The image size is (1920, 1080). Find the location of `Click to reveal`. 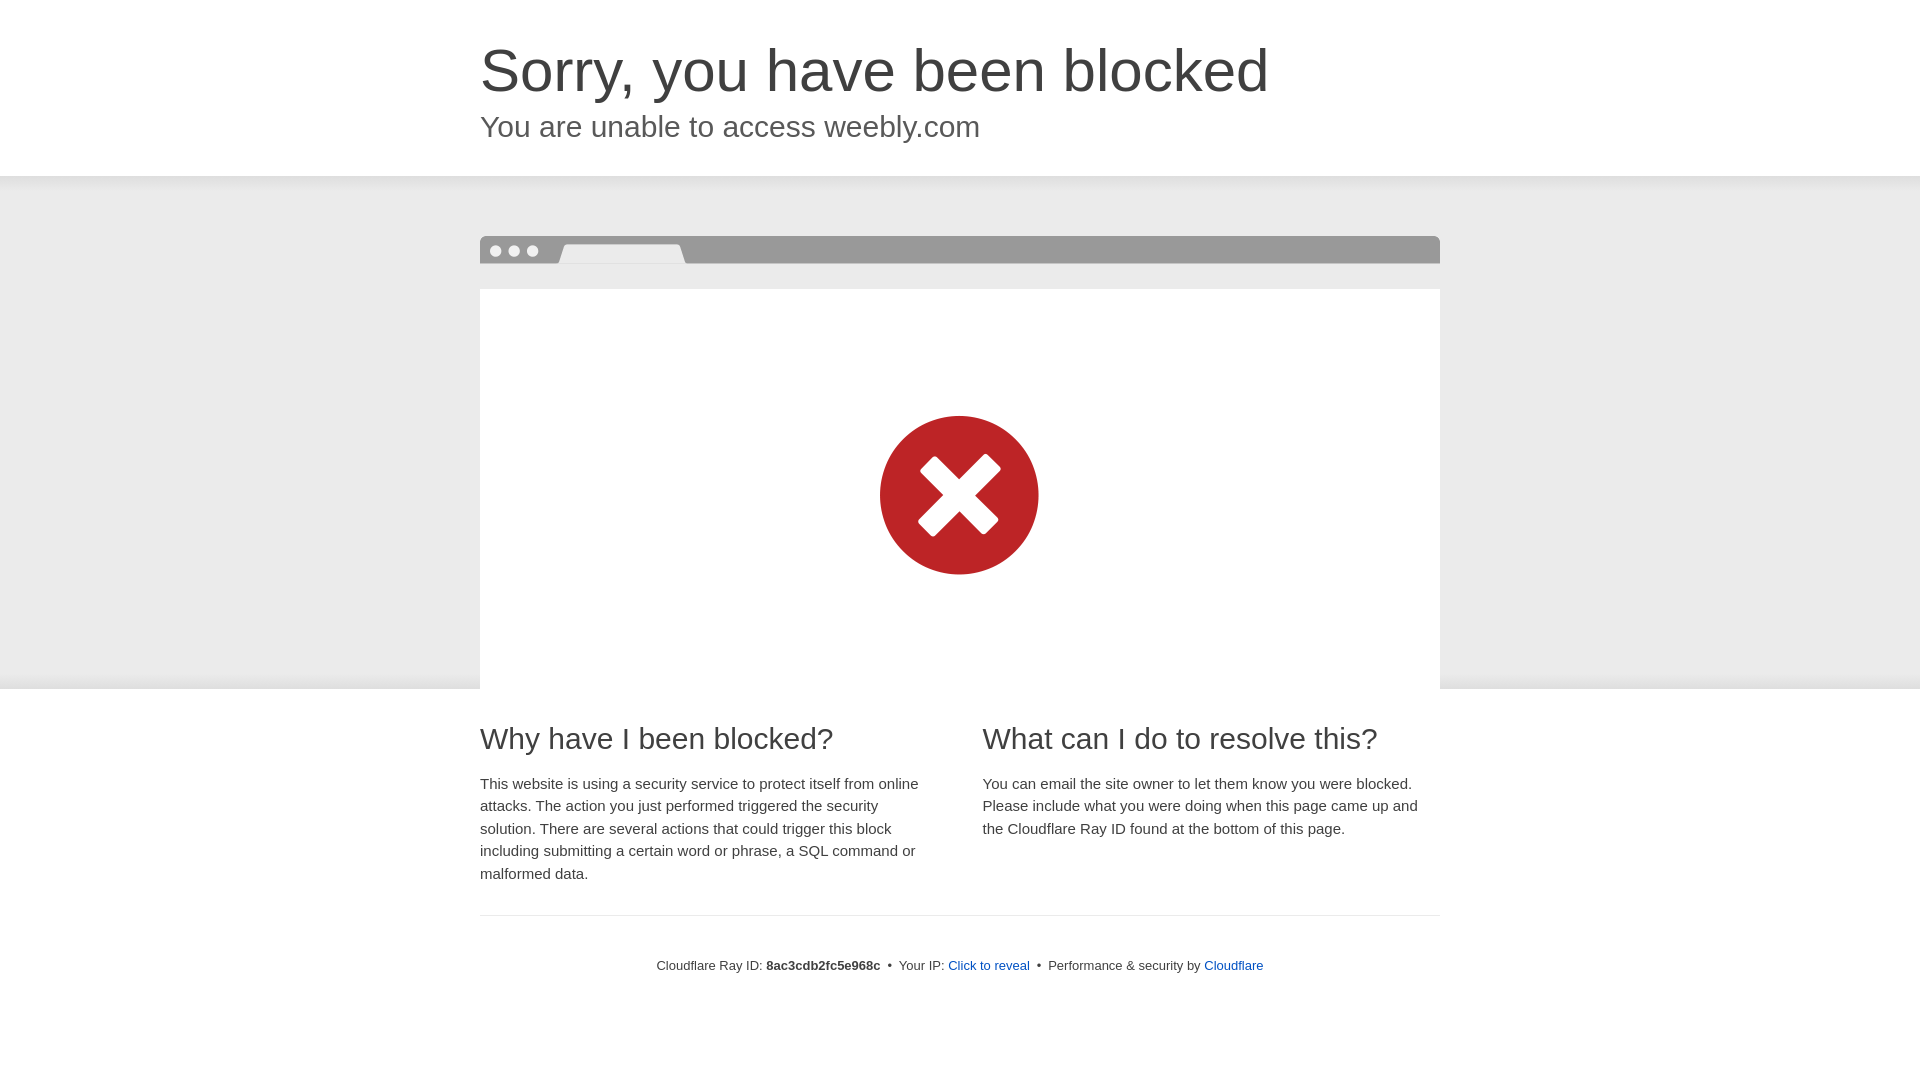

Click to reveal is located at coordinates (988, 966).